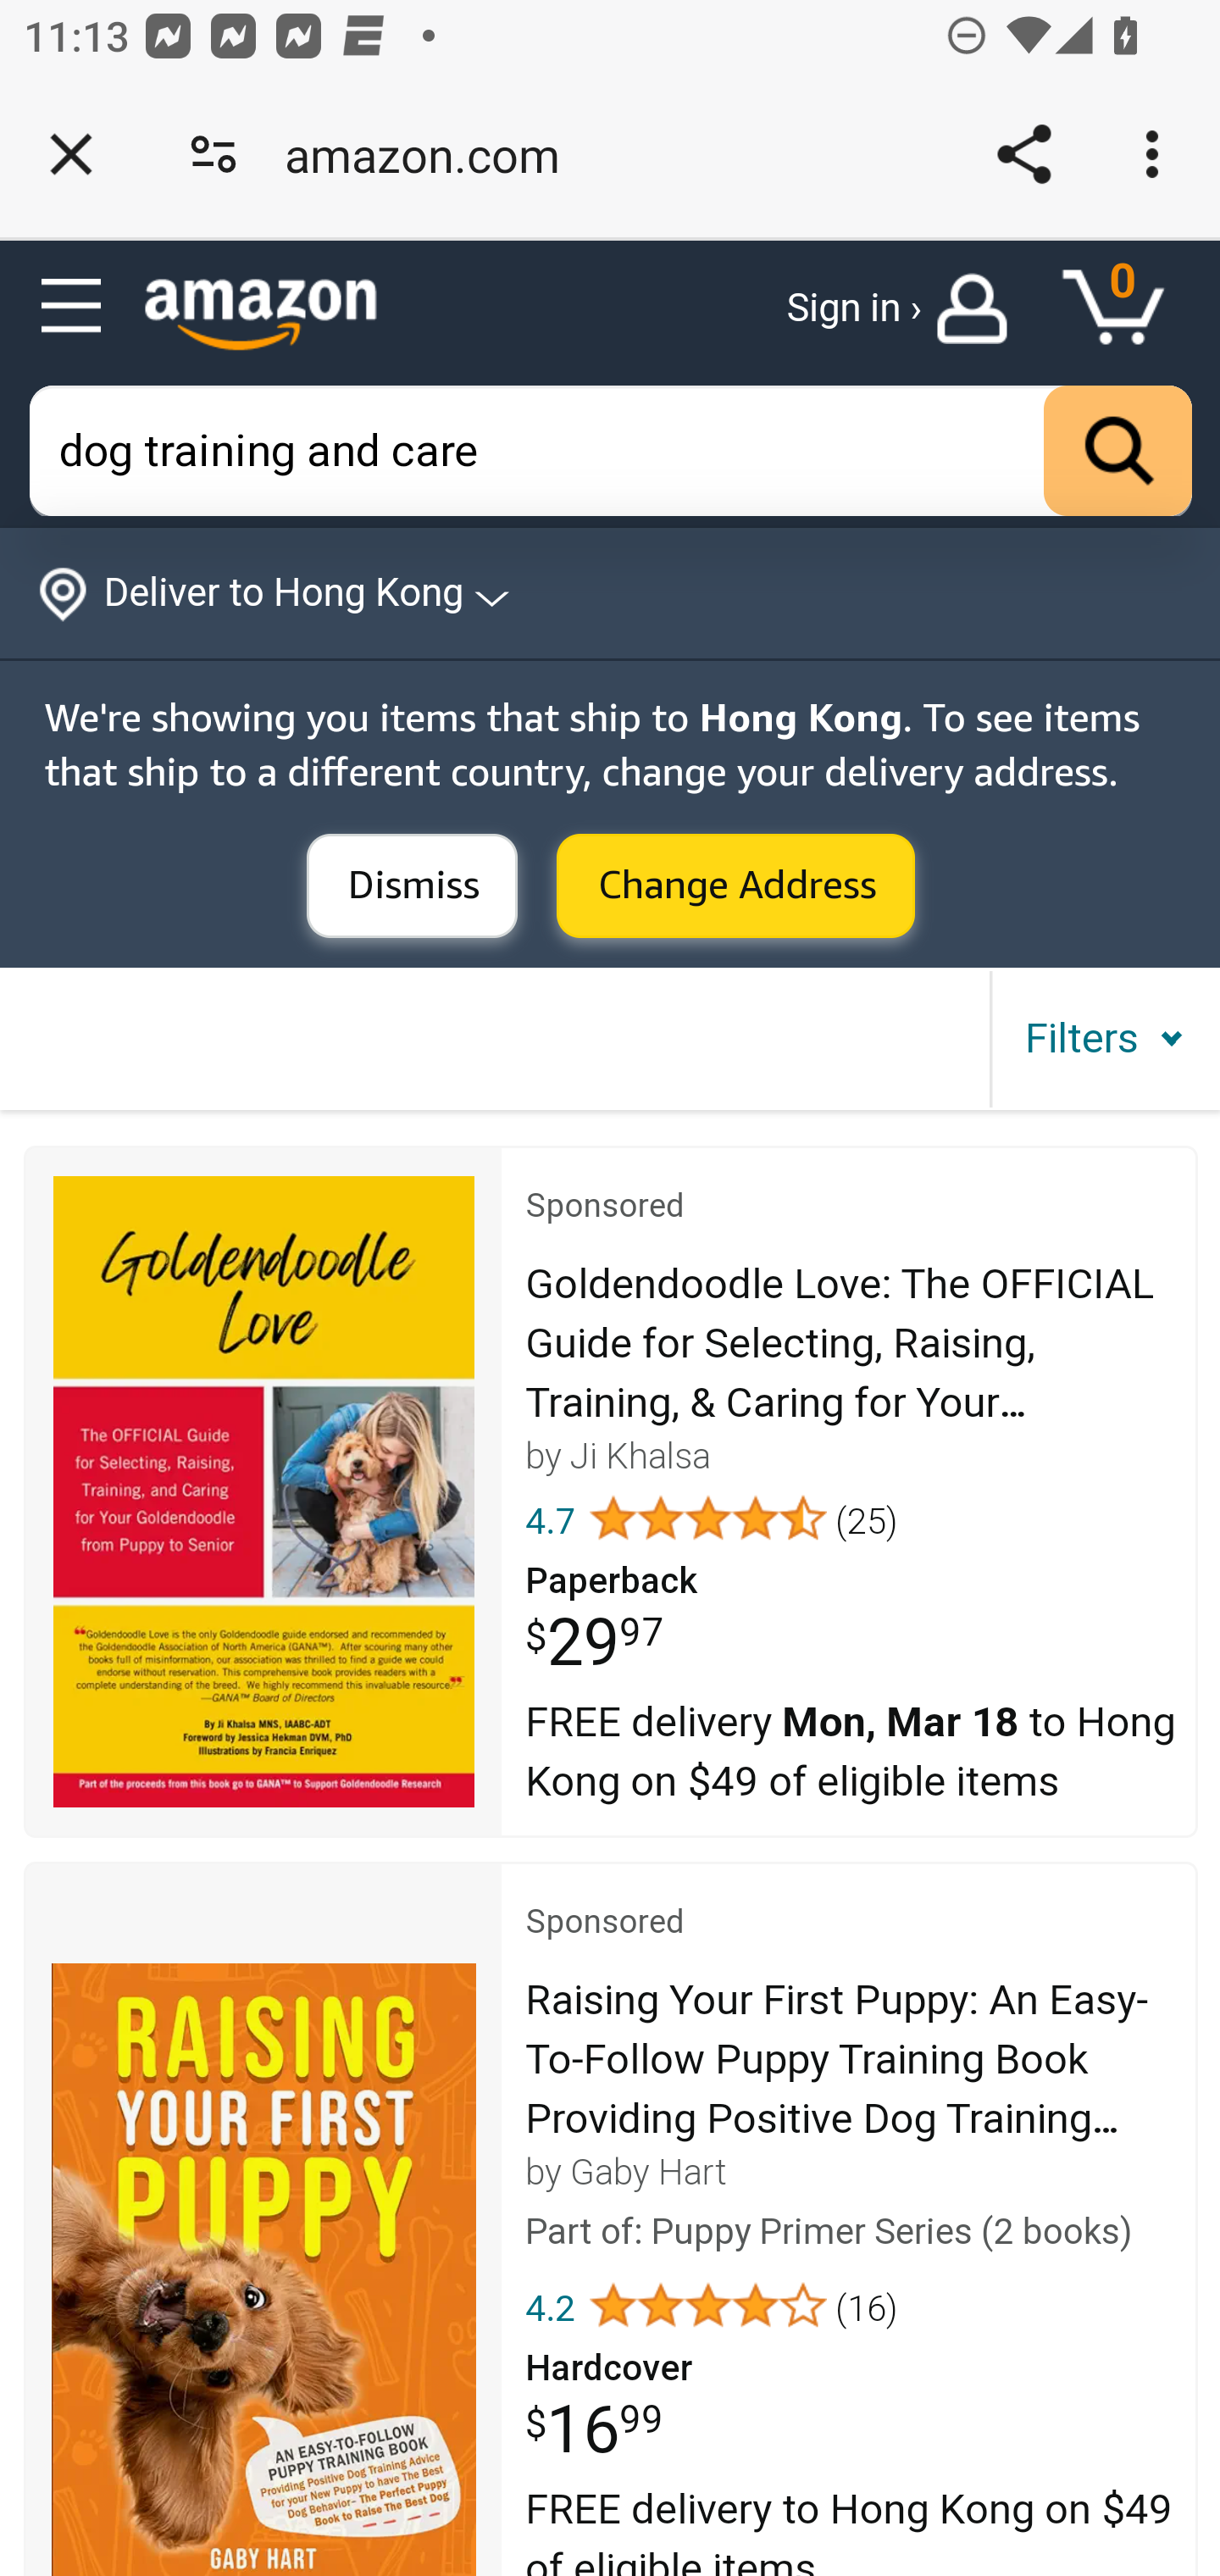  Describe the element at coordinates (1103, 1039) in the screenshot. I see `Filters` at that location.